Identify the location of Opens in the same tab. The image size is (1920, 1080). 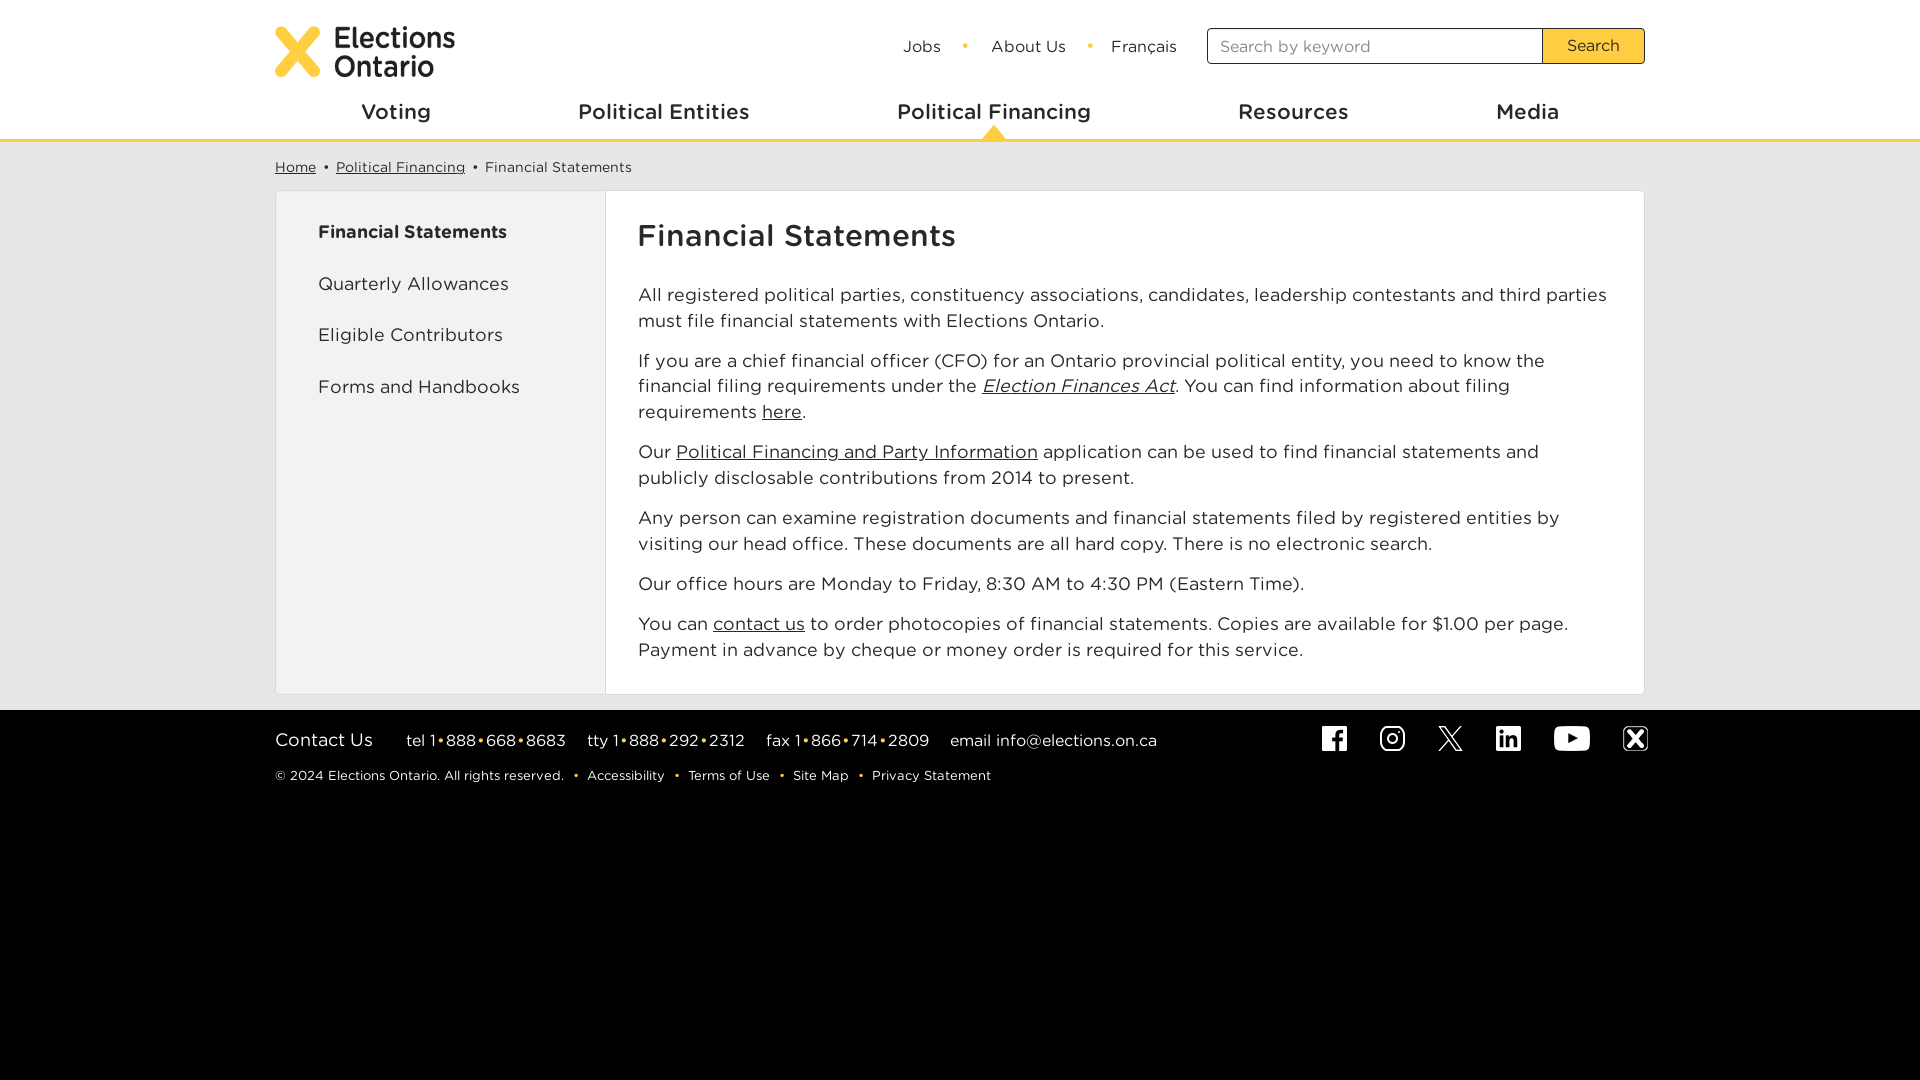
(758, 623).